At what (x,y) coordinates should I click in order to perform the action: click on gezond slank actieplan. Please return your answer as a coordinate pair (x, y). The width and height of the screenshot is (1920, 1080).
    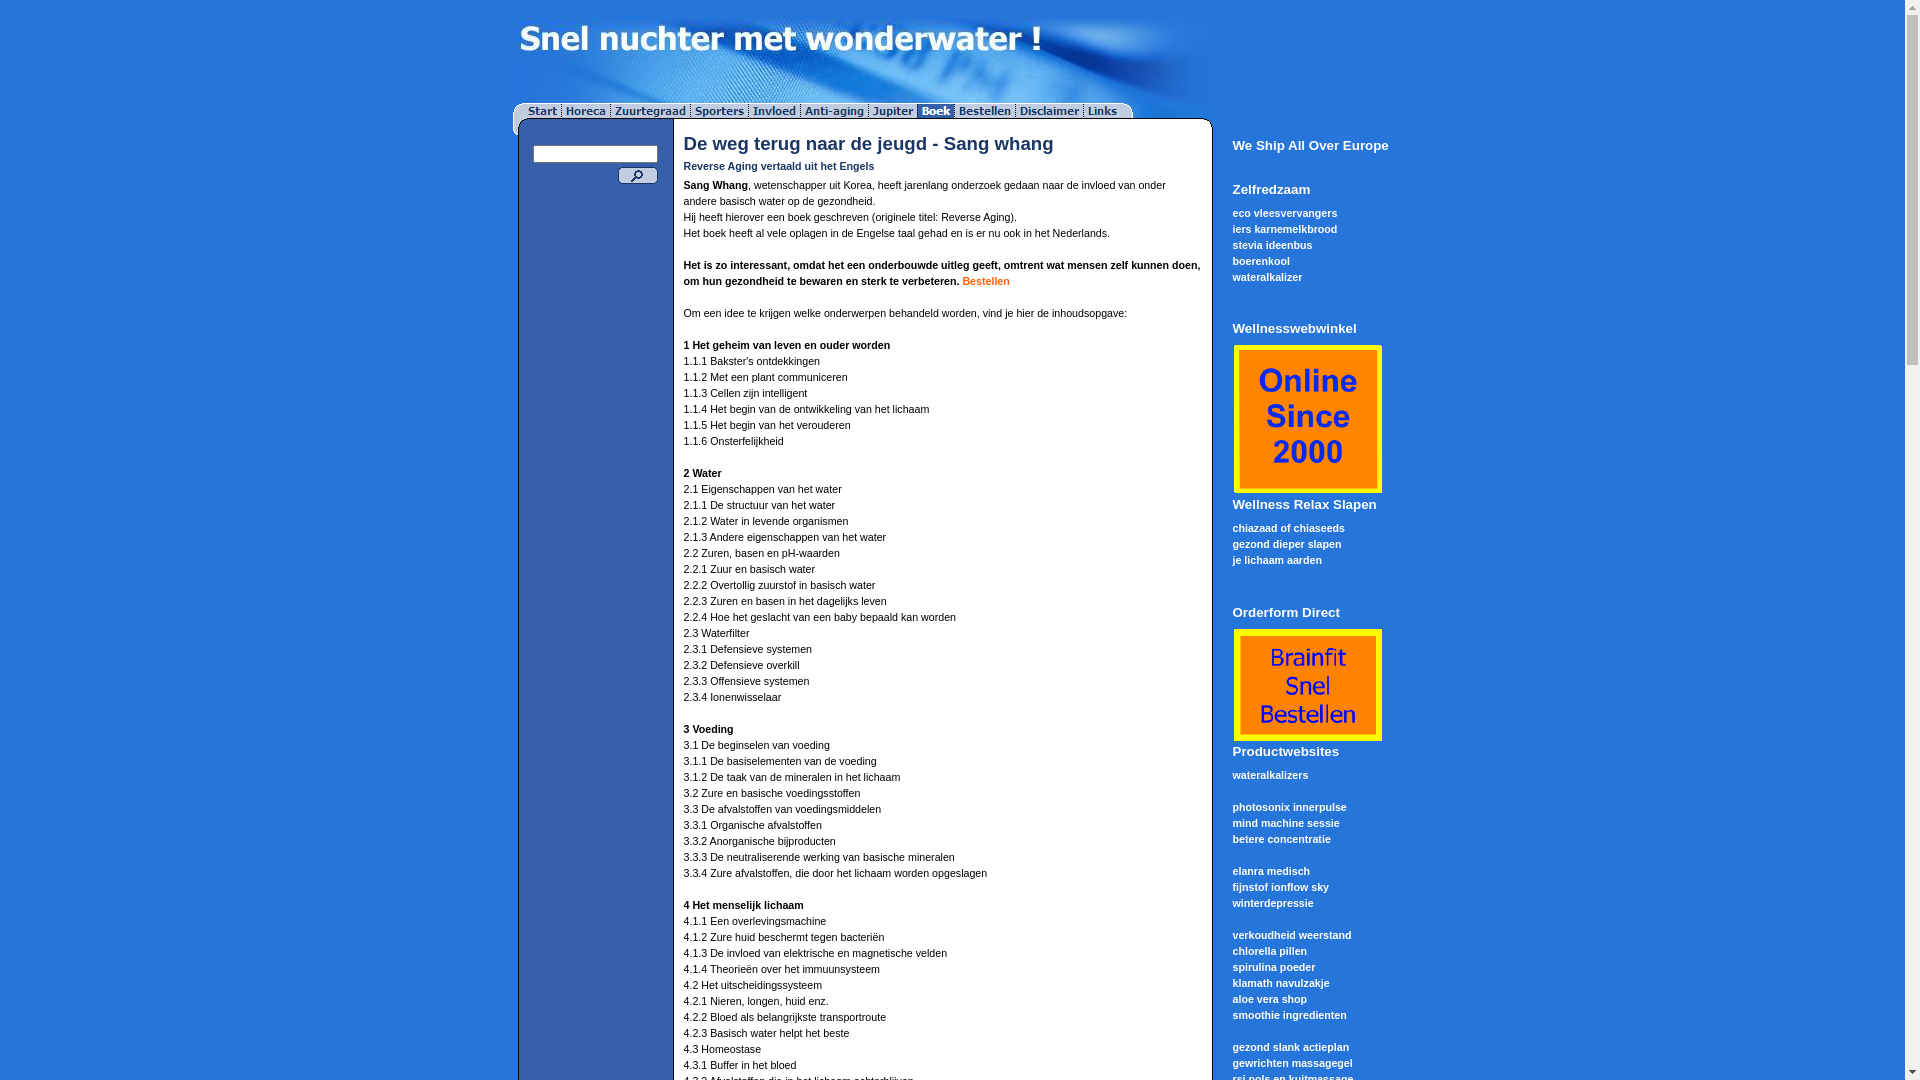
    Looking at the image, I should click on (1290, 1047).